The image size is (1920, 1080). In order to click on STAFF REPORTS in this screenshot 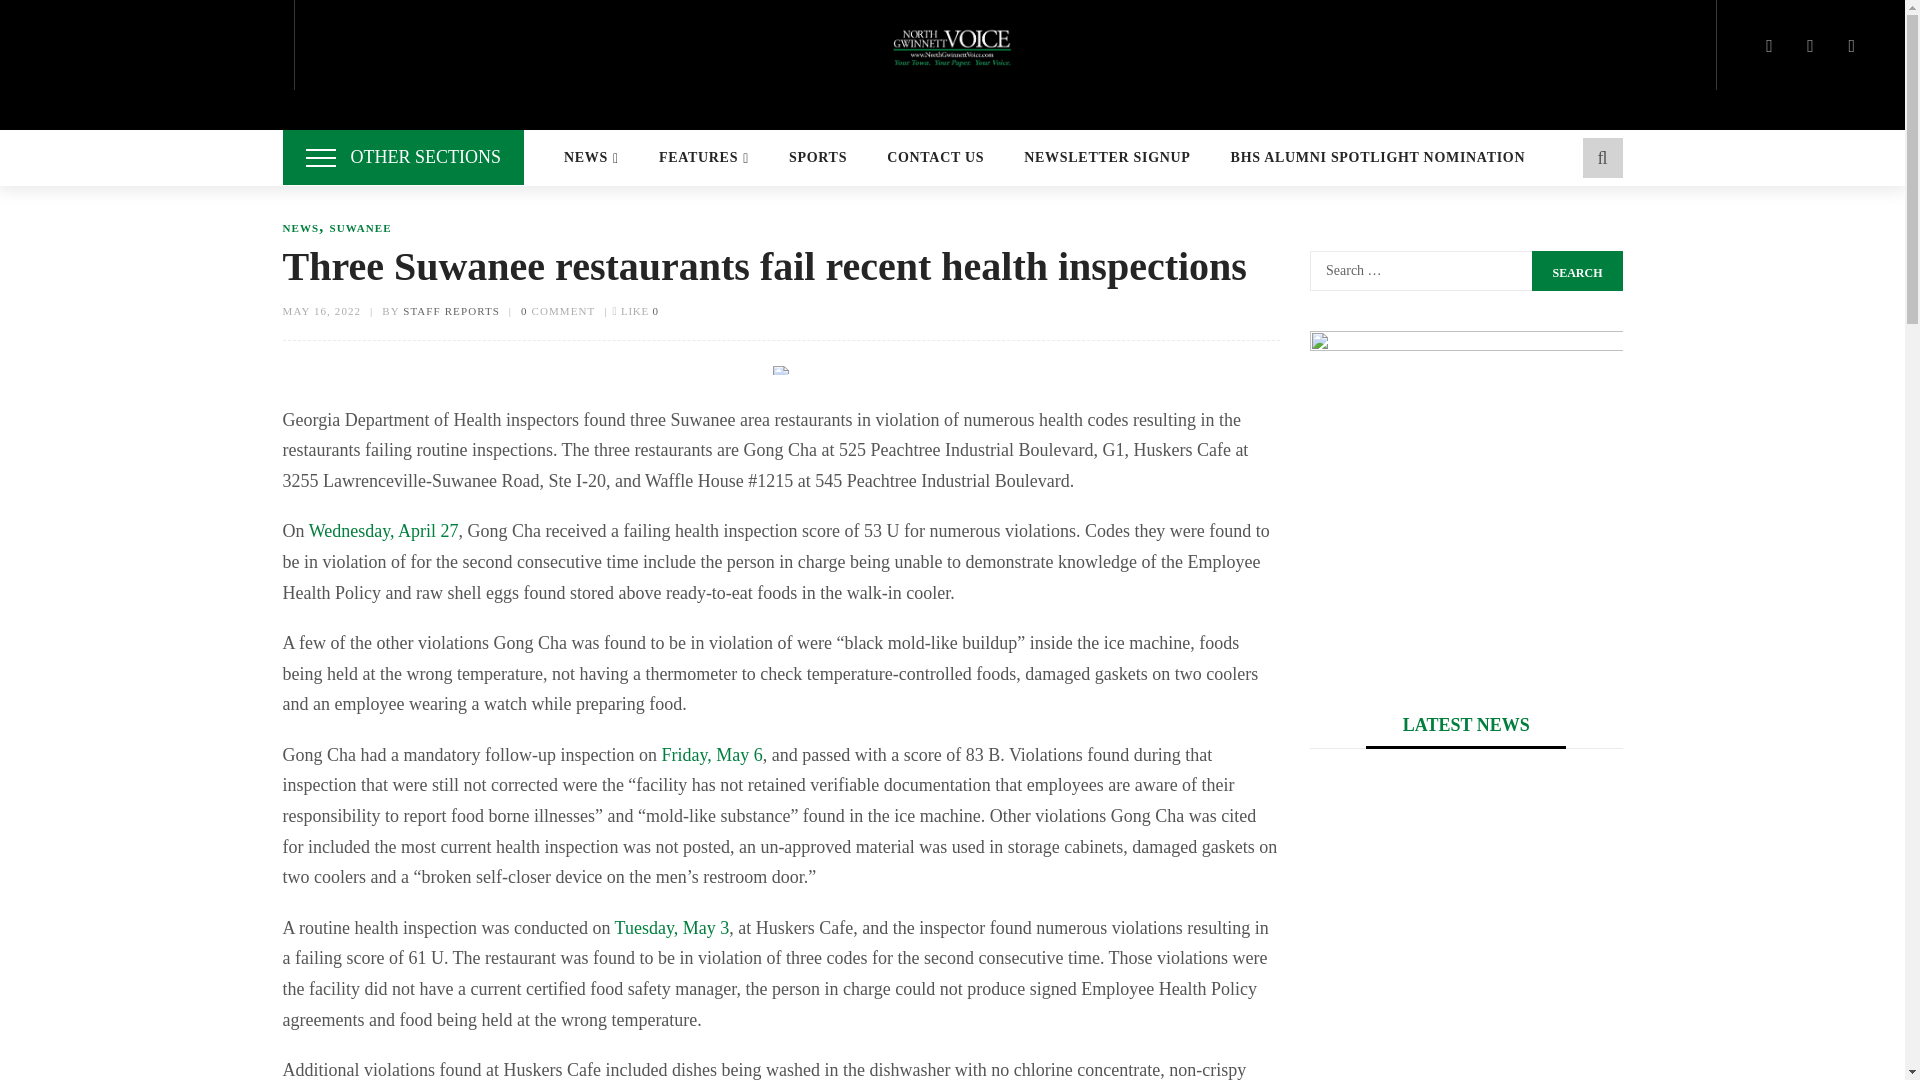, I will do `click(451, 310)`.